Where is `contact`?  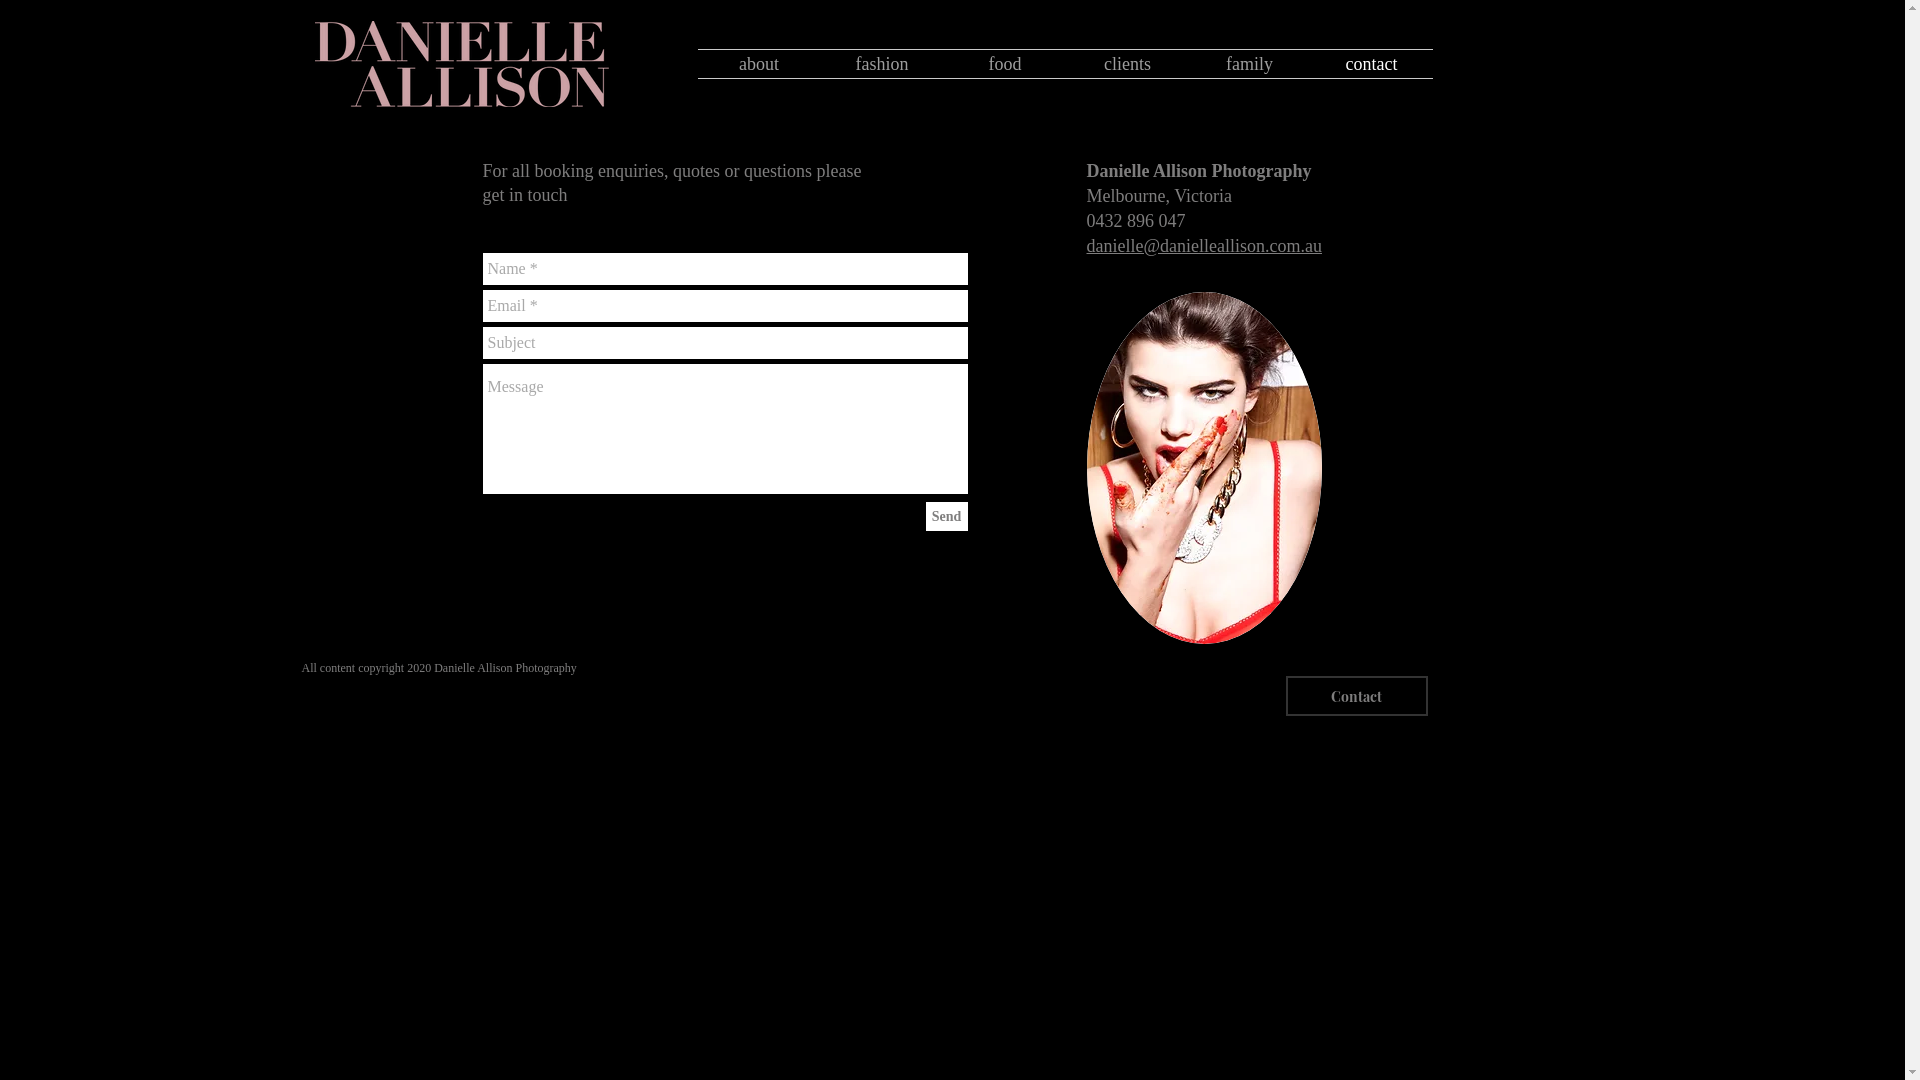
contact is located at coordinates (1371, 64).